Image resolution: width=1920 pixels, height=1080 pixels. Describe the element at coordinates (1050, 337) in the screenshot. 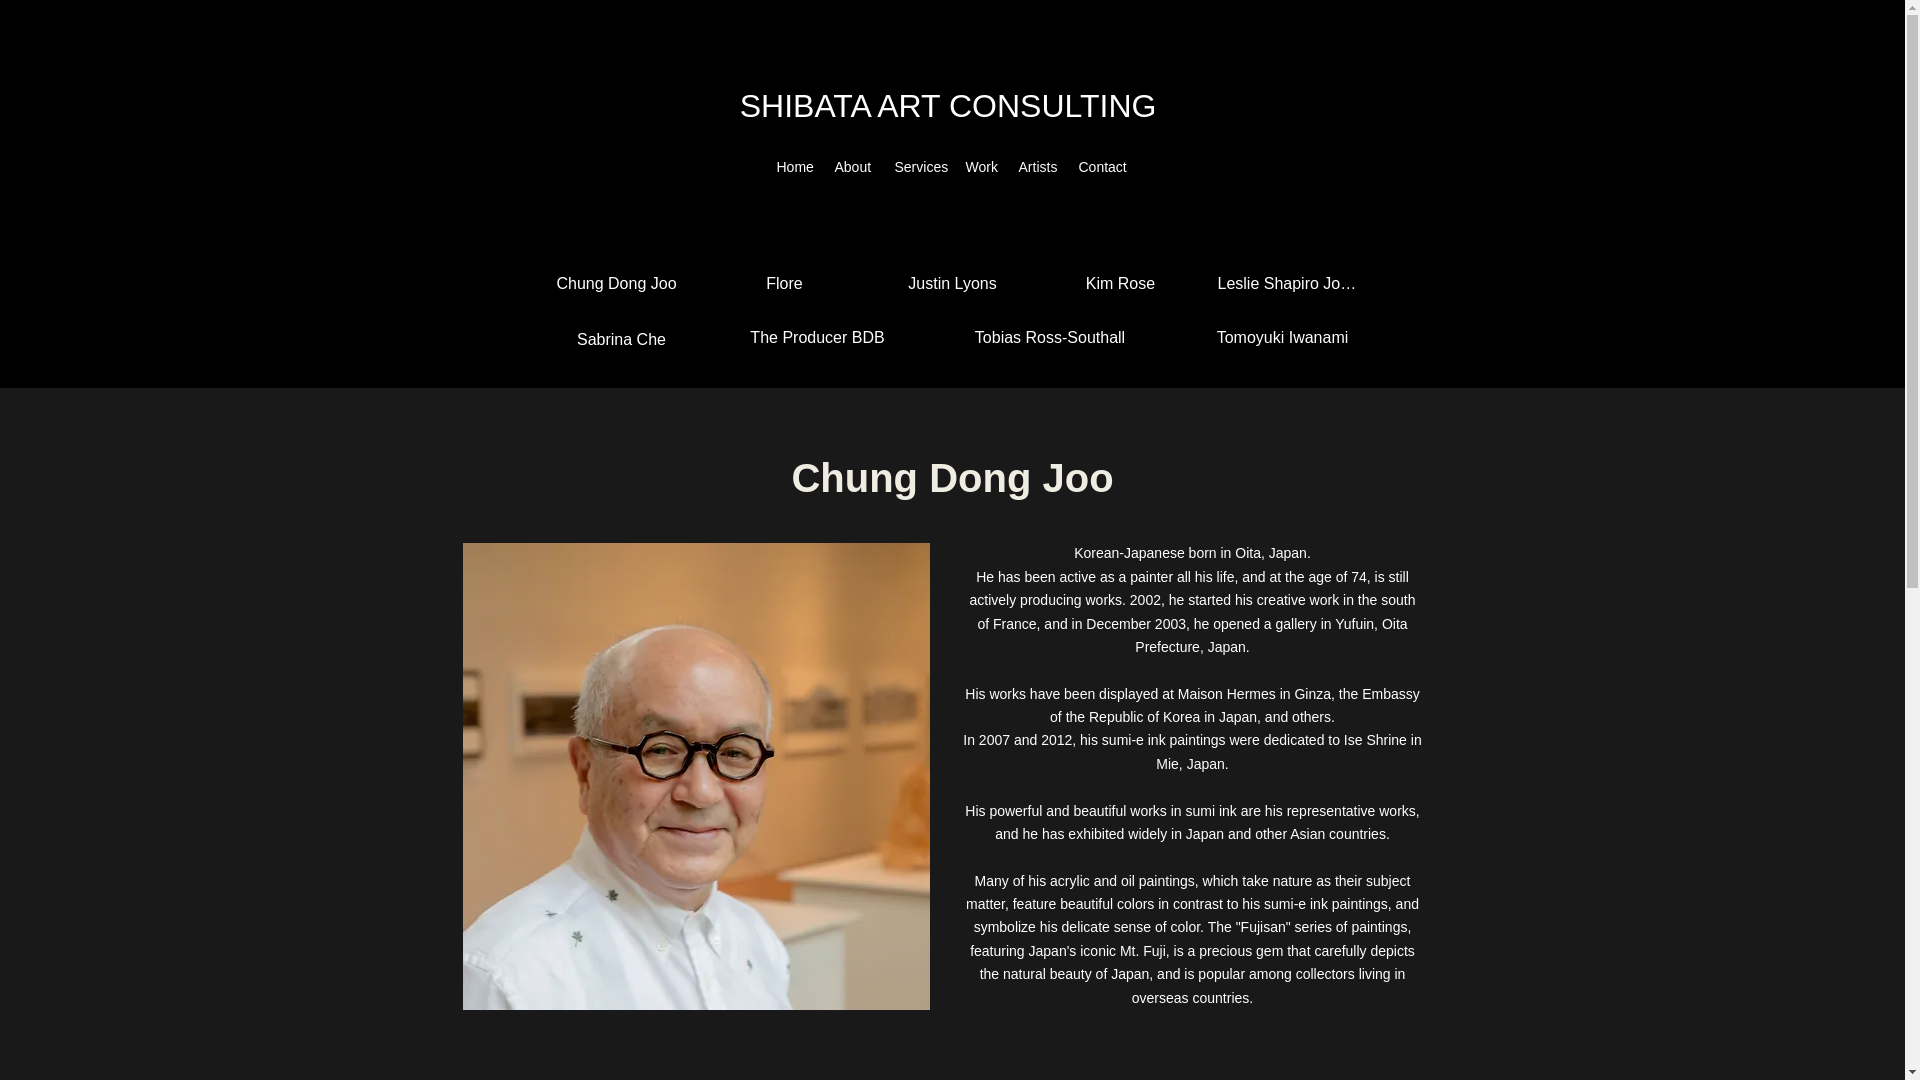

I see `Tobias Ross-Southall` at that location.